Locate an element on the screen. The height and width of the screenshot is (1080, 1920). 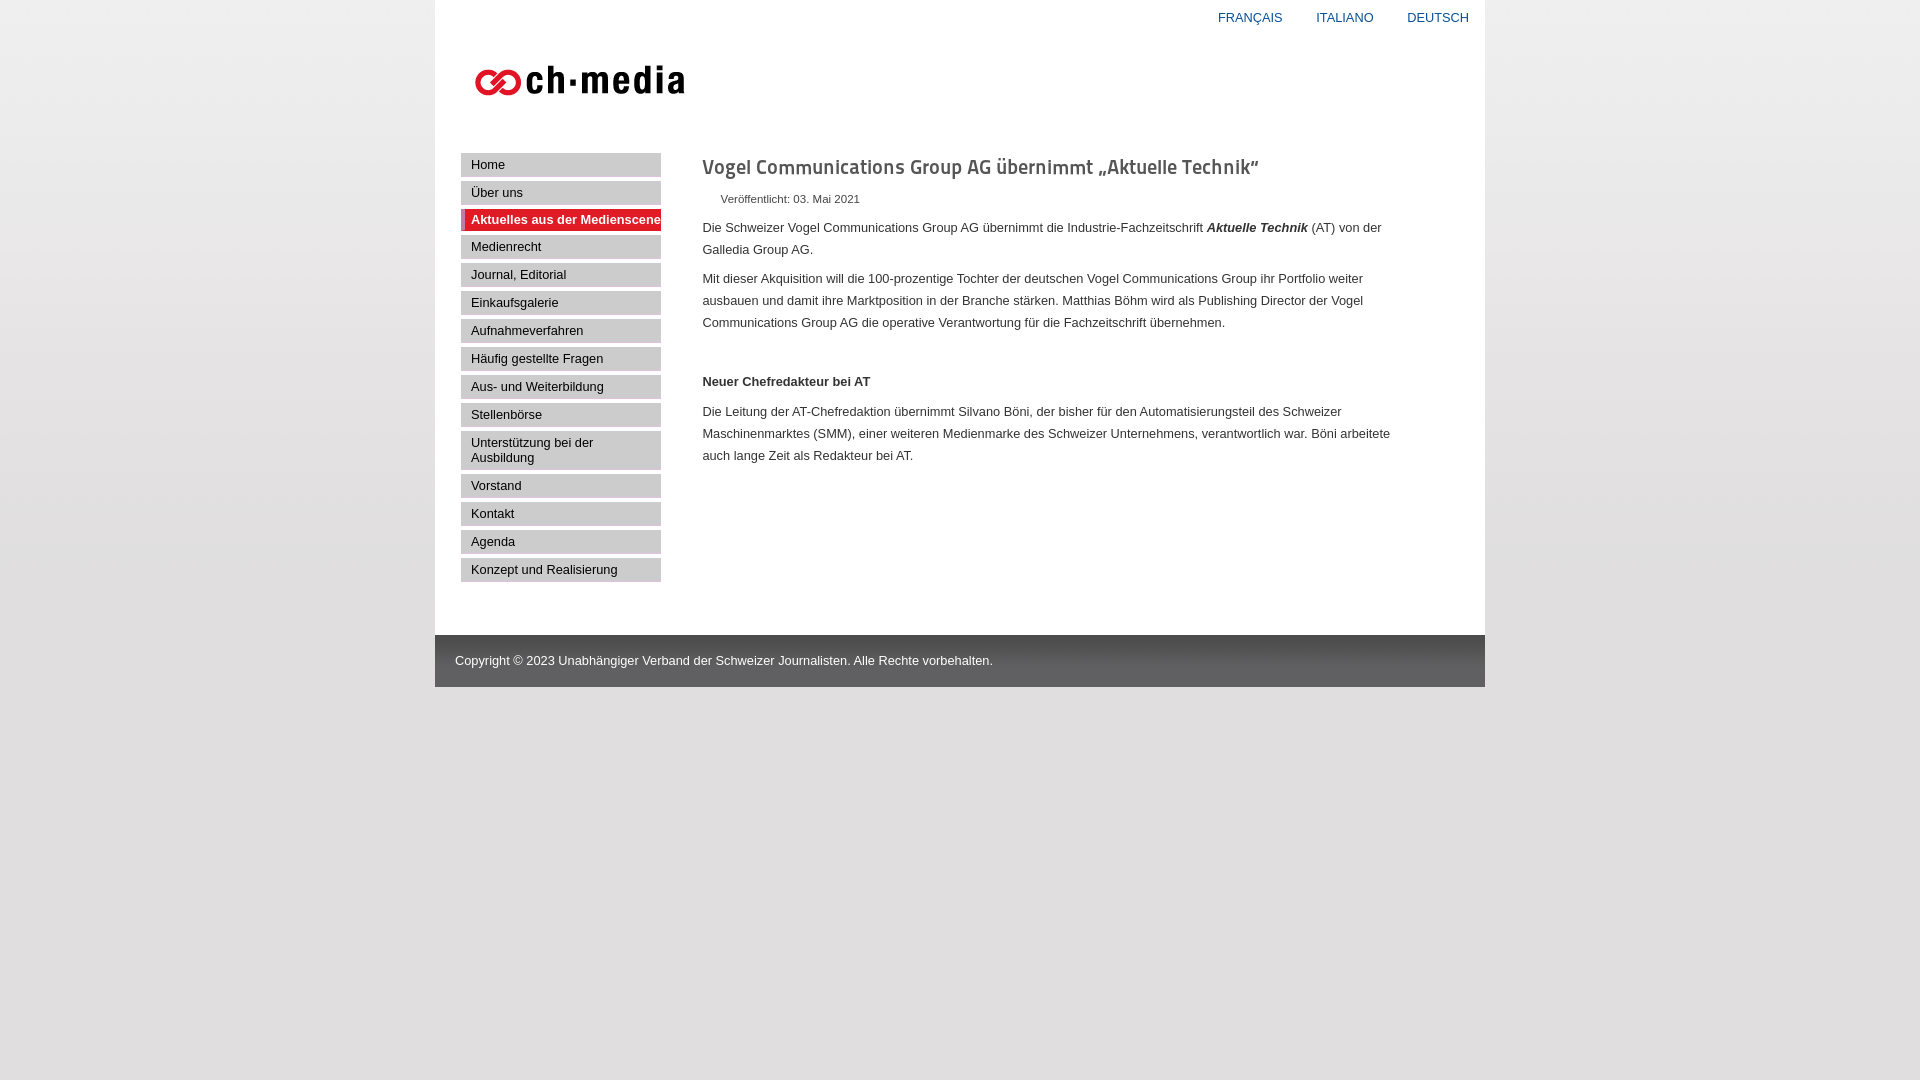
Journal, Editorial is located at coordinates (561, 275).